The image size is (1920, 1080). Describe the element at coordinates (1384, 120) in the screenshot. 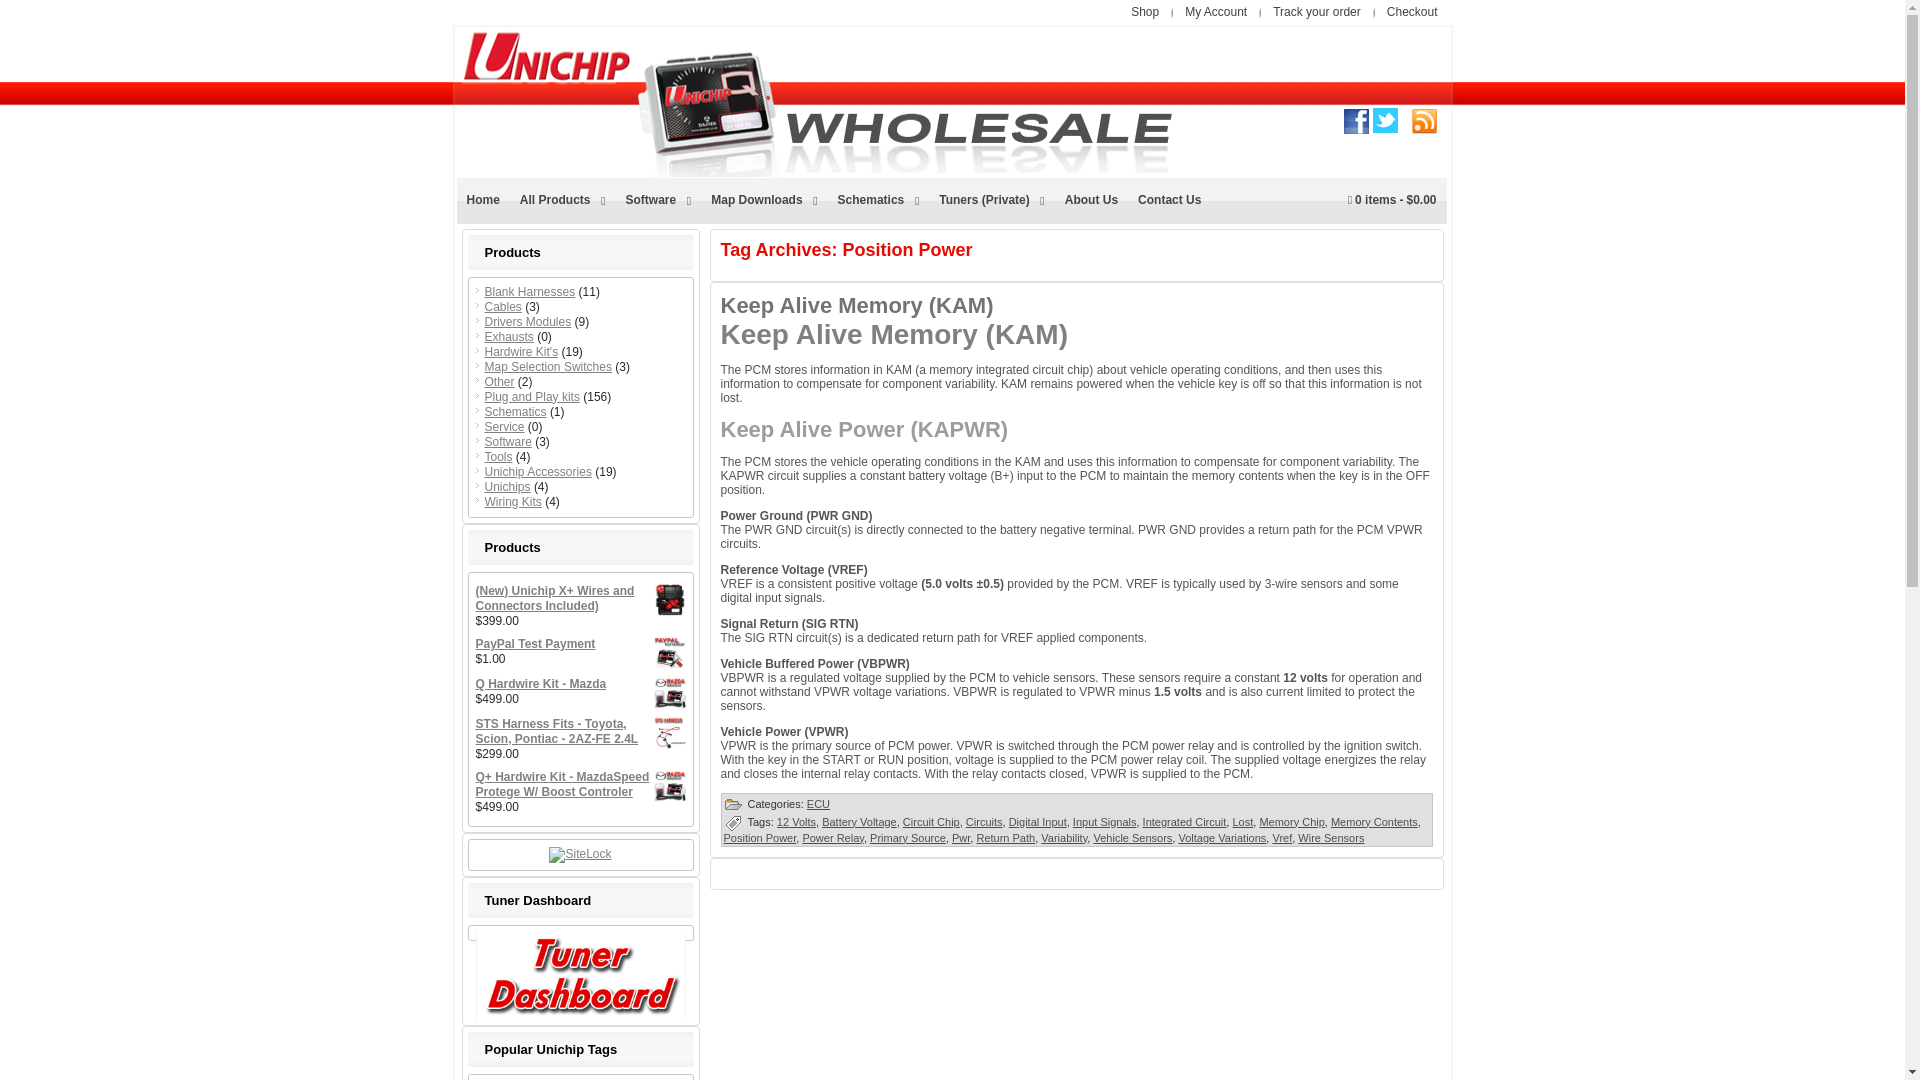

I see `Follow us on Twitter` at that location.